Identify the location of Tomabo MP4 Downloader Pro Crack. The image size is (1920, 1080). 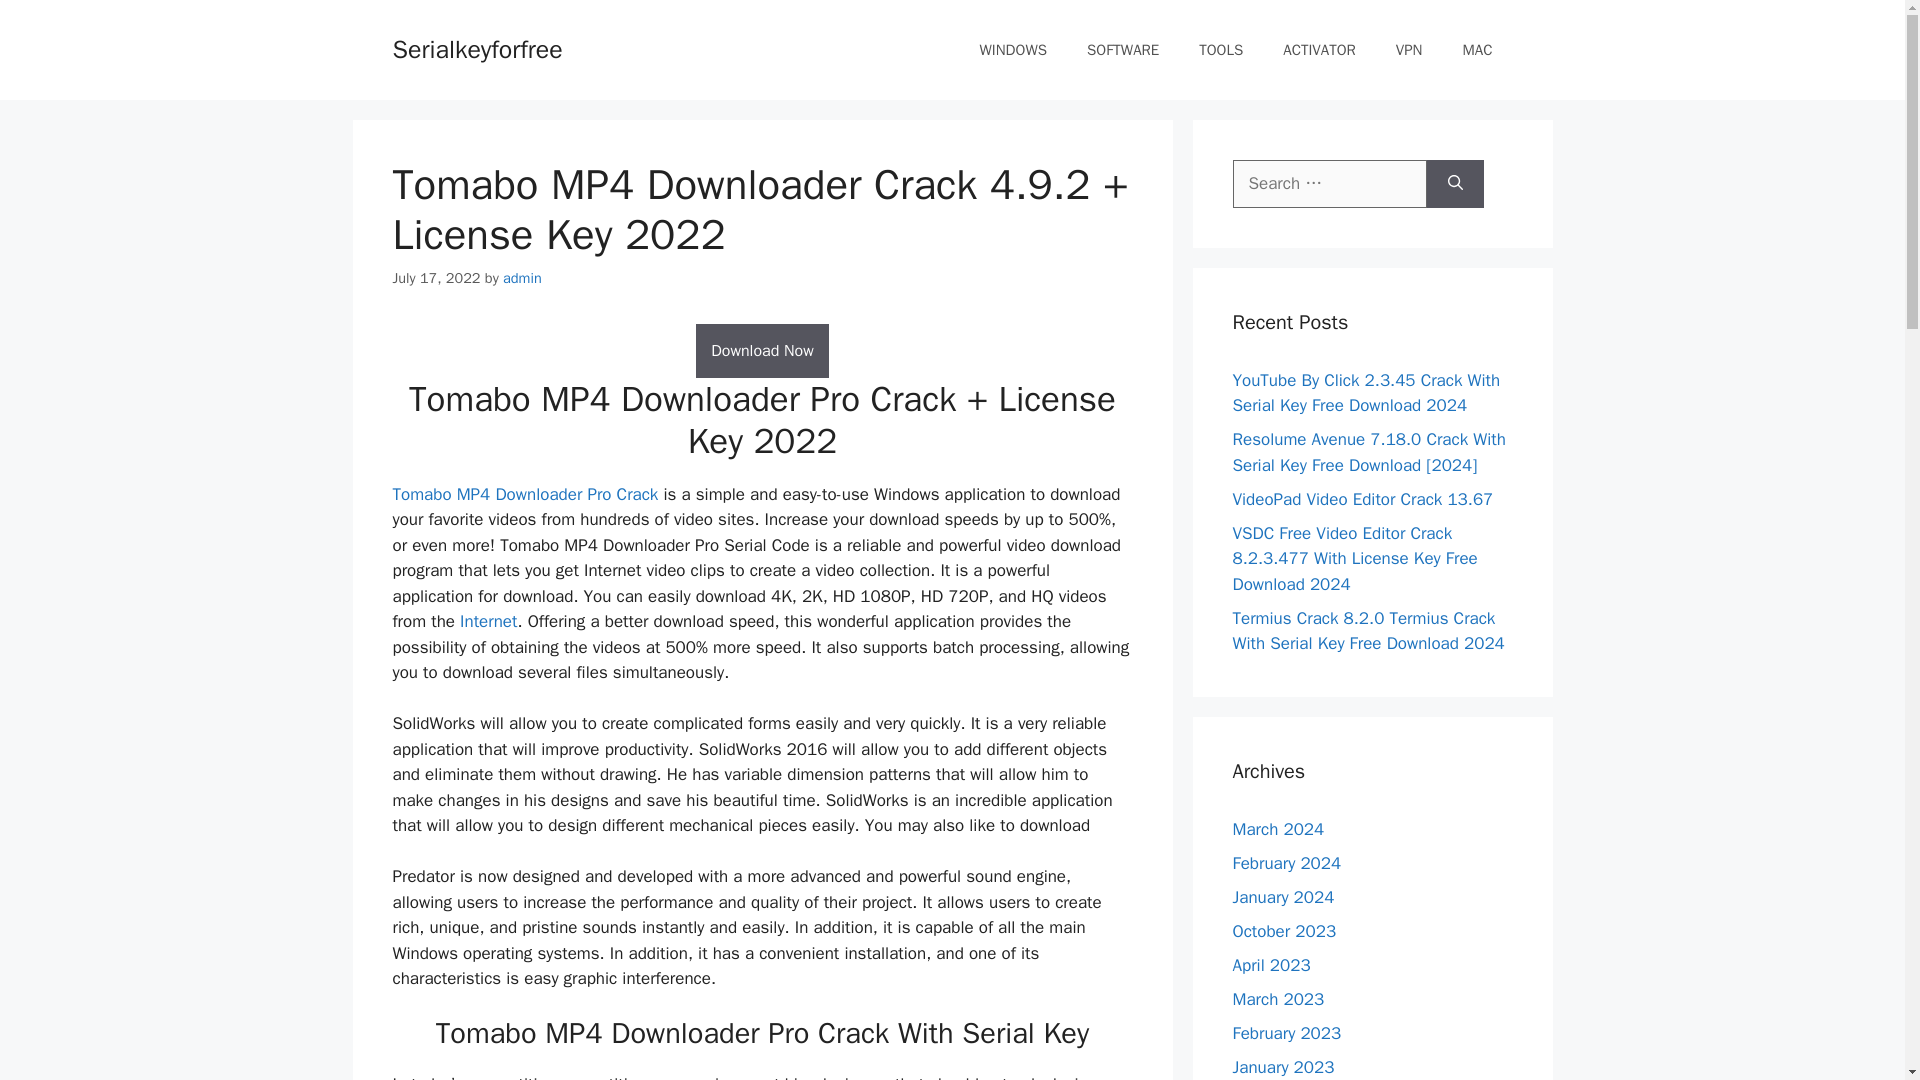
(524, 494).